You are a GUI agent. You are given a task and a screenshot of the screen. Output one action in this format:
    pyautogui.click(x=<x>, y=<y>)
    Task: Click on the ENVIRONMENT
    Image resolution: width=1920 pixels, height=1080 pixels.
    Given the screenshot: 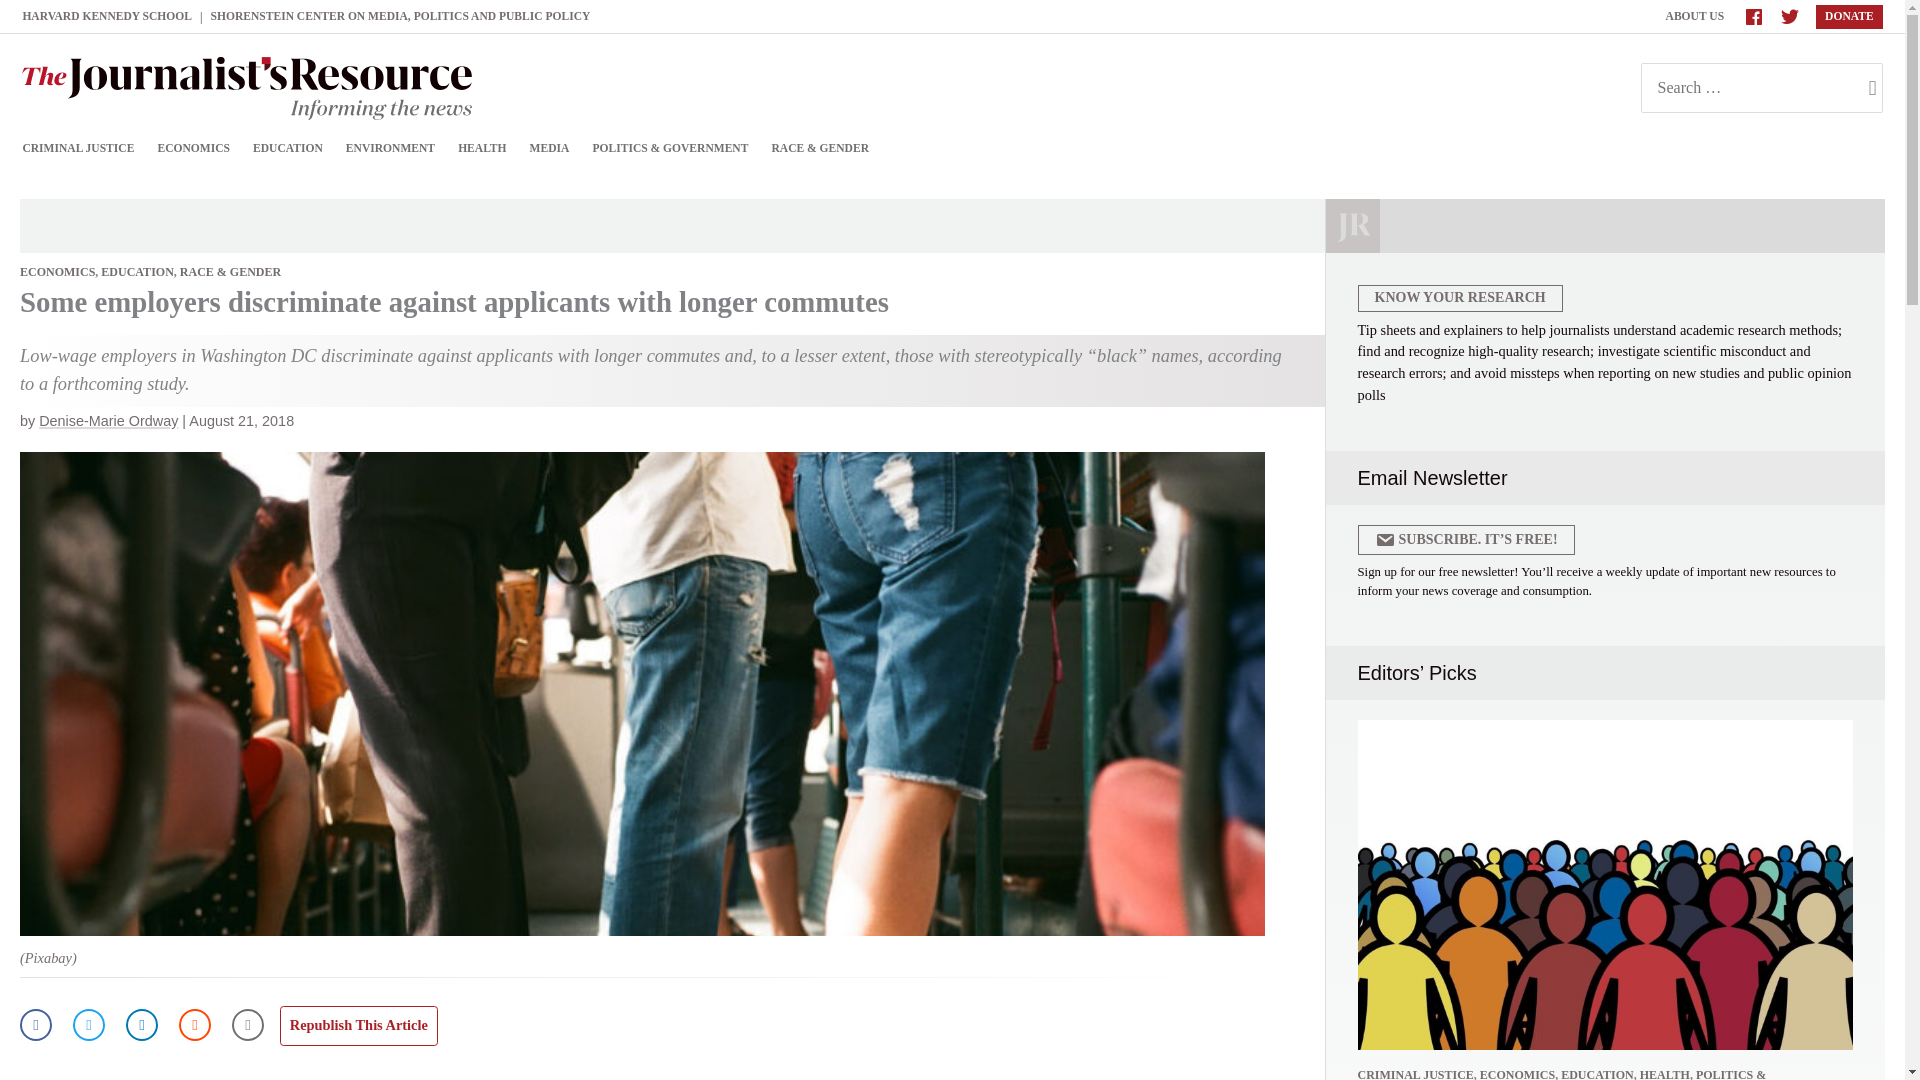 What is the action you would take?
    pyautogui.click(x=390, y=148)
    